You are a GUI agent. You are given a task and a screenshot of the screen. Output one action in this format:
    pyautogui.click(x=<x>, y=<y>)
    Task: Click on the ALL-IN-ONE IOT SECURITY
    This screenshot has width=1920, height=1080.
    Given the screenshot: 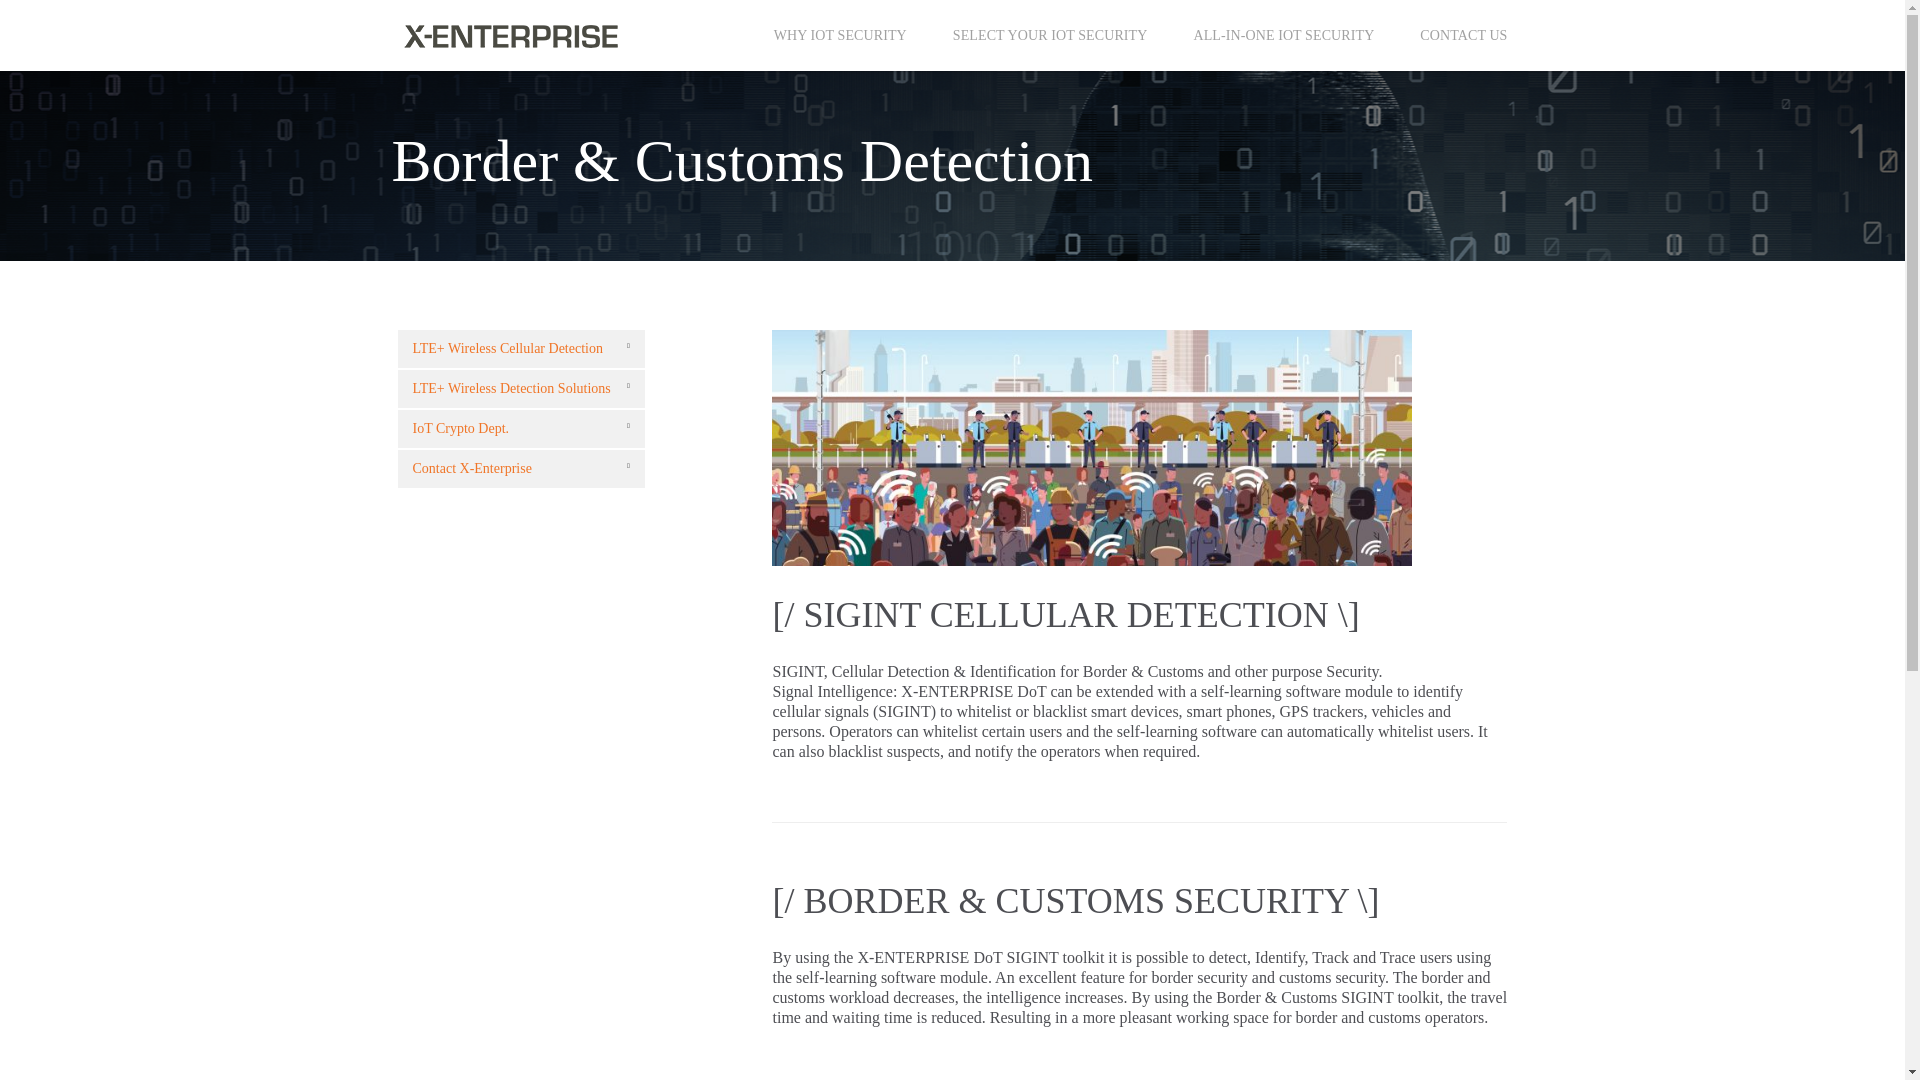 What is the action you would take?
    pyautogui.click(x=1283, y=34)
    